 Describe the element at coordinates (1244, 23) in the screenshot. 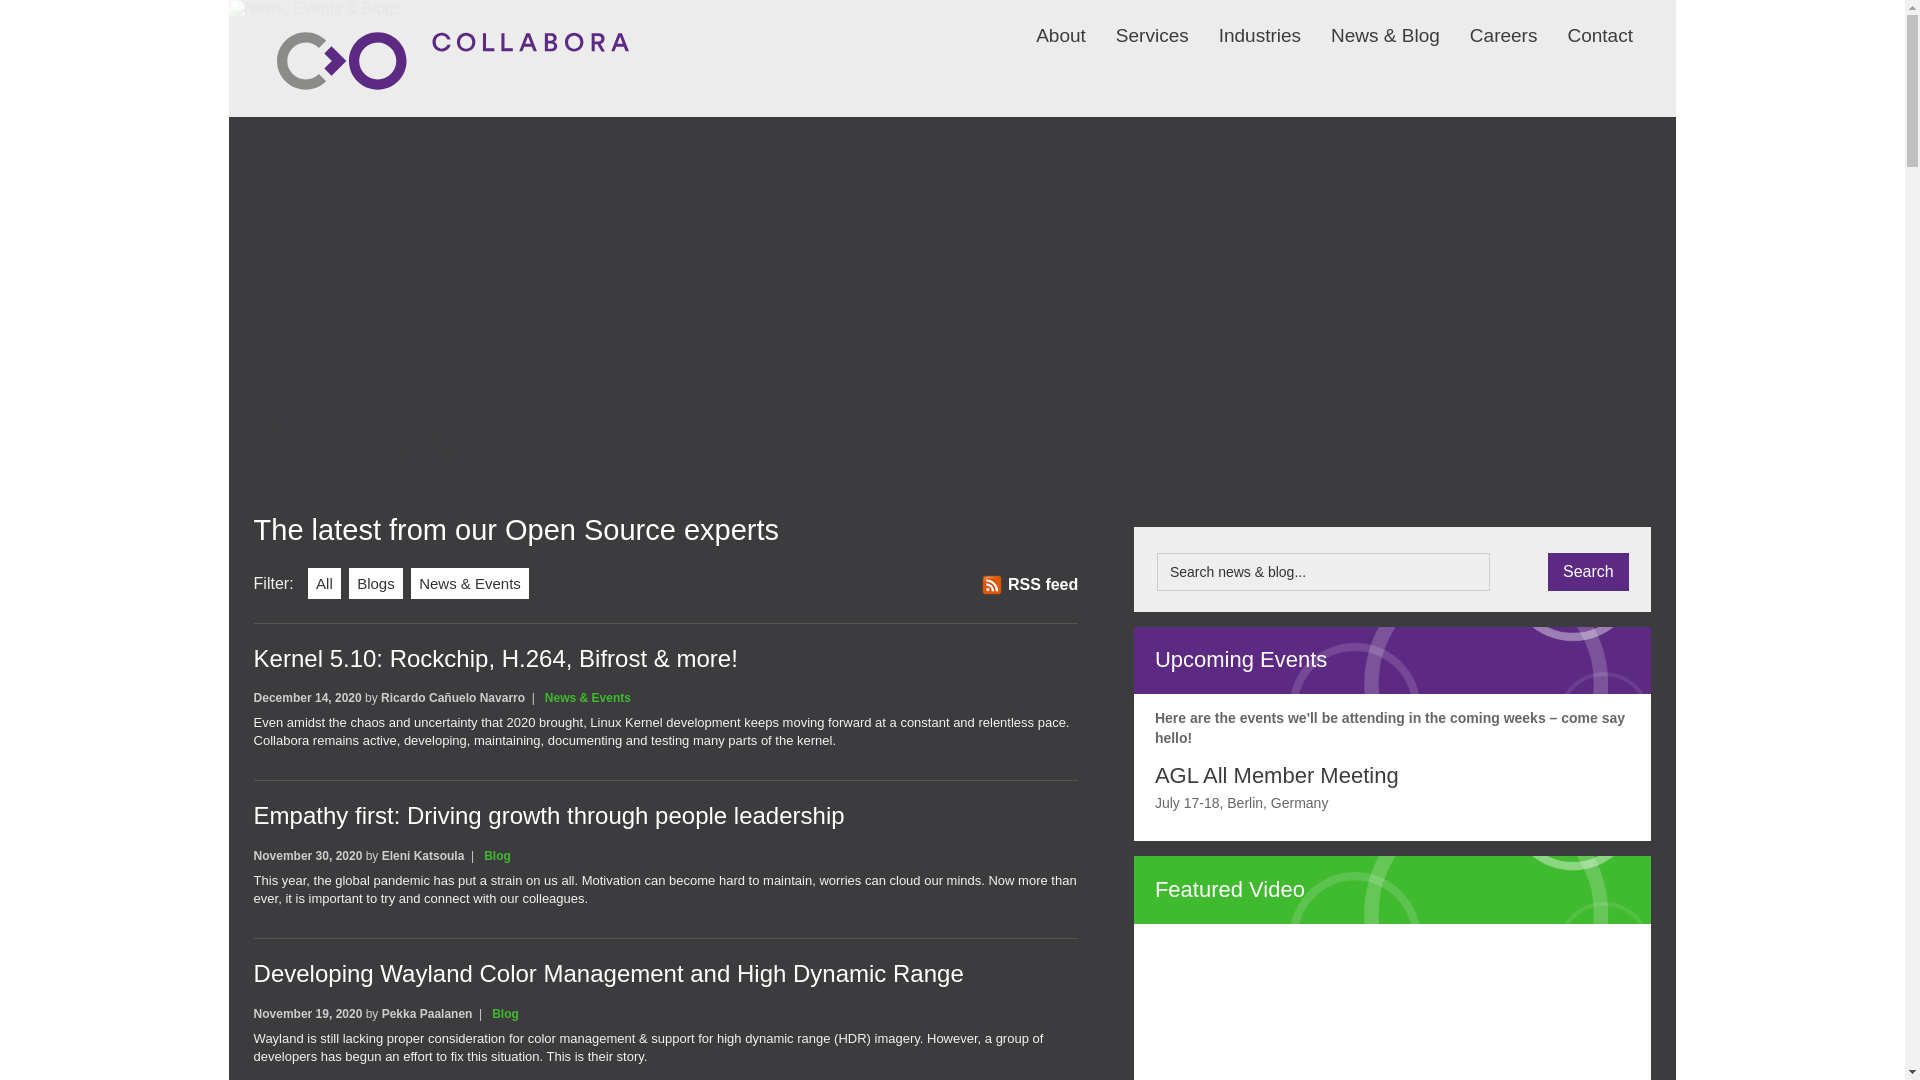

I see `Industries` at that location.